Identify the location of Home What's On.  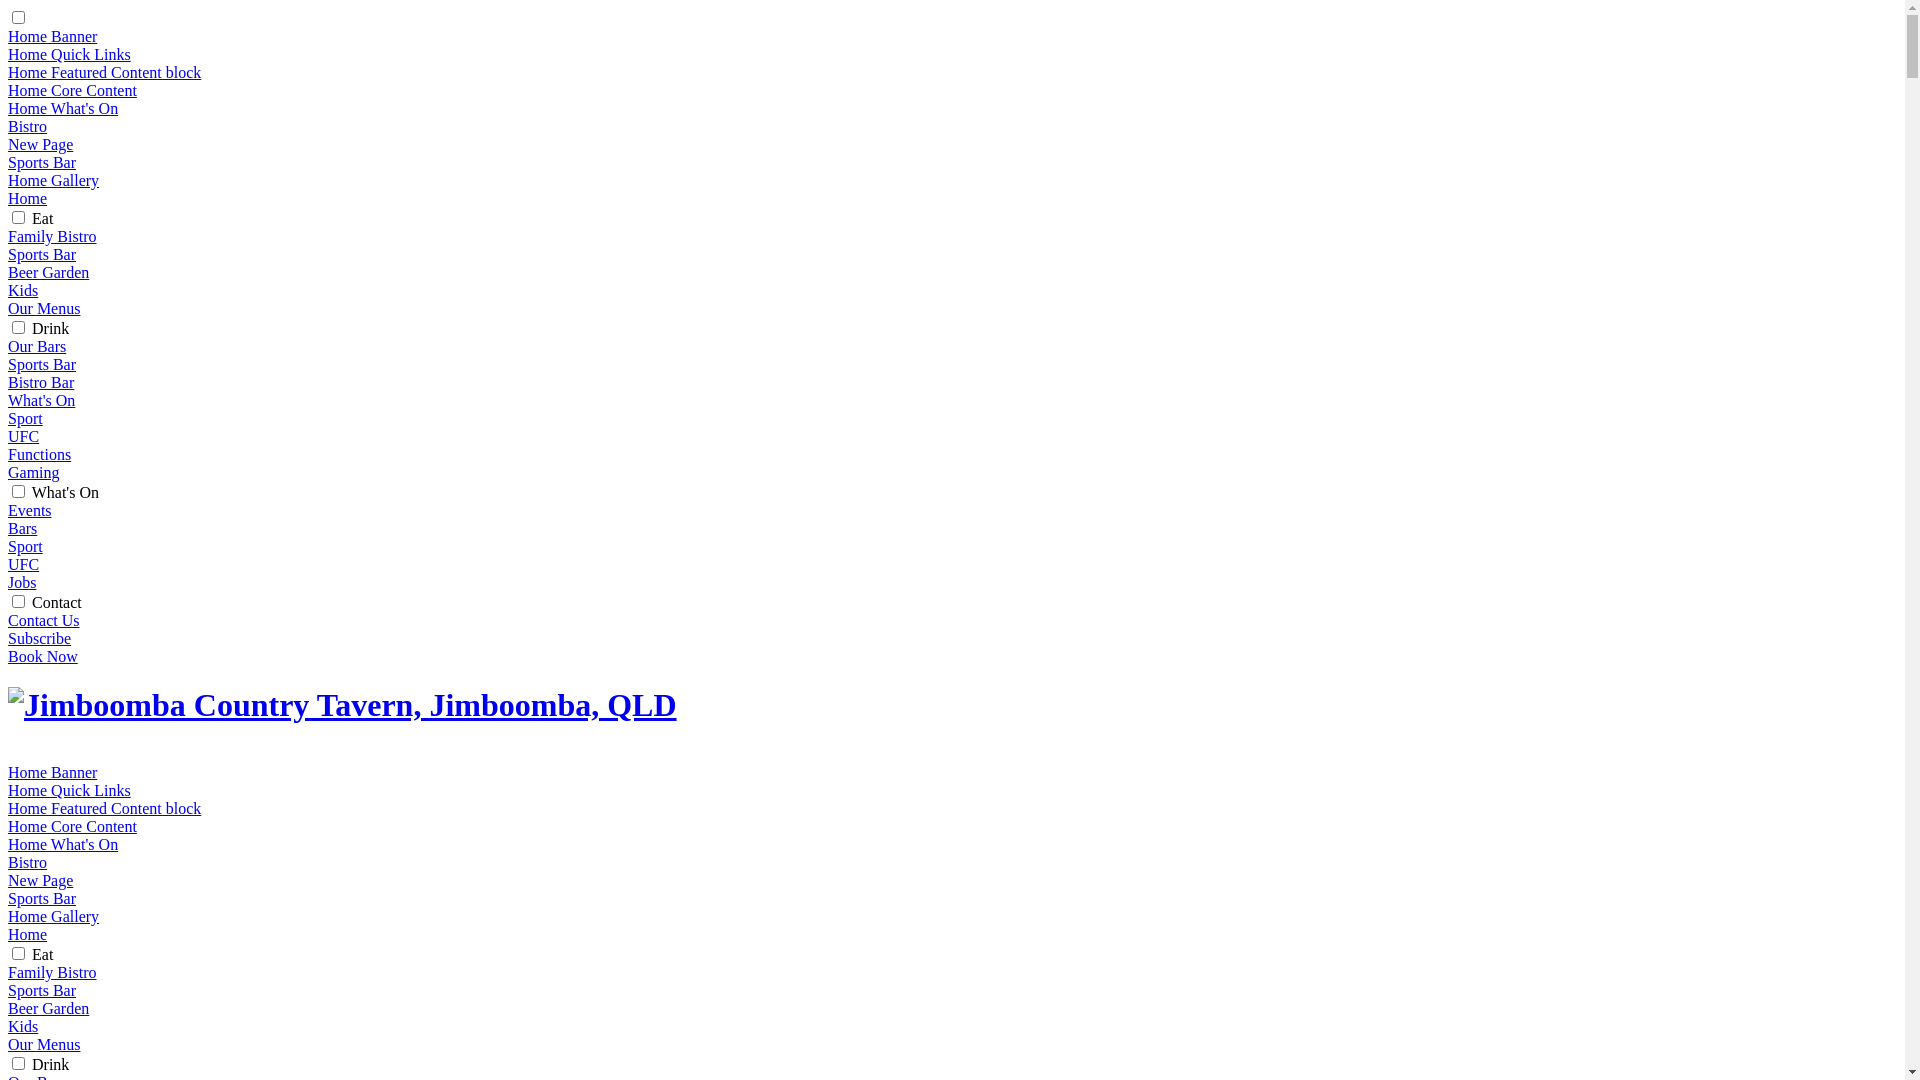
(63, 844).